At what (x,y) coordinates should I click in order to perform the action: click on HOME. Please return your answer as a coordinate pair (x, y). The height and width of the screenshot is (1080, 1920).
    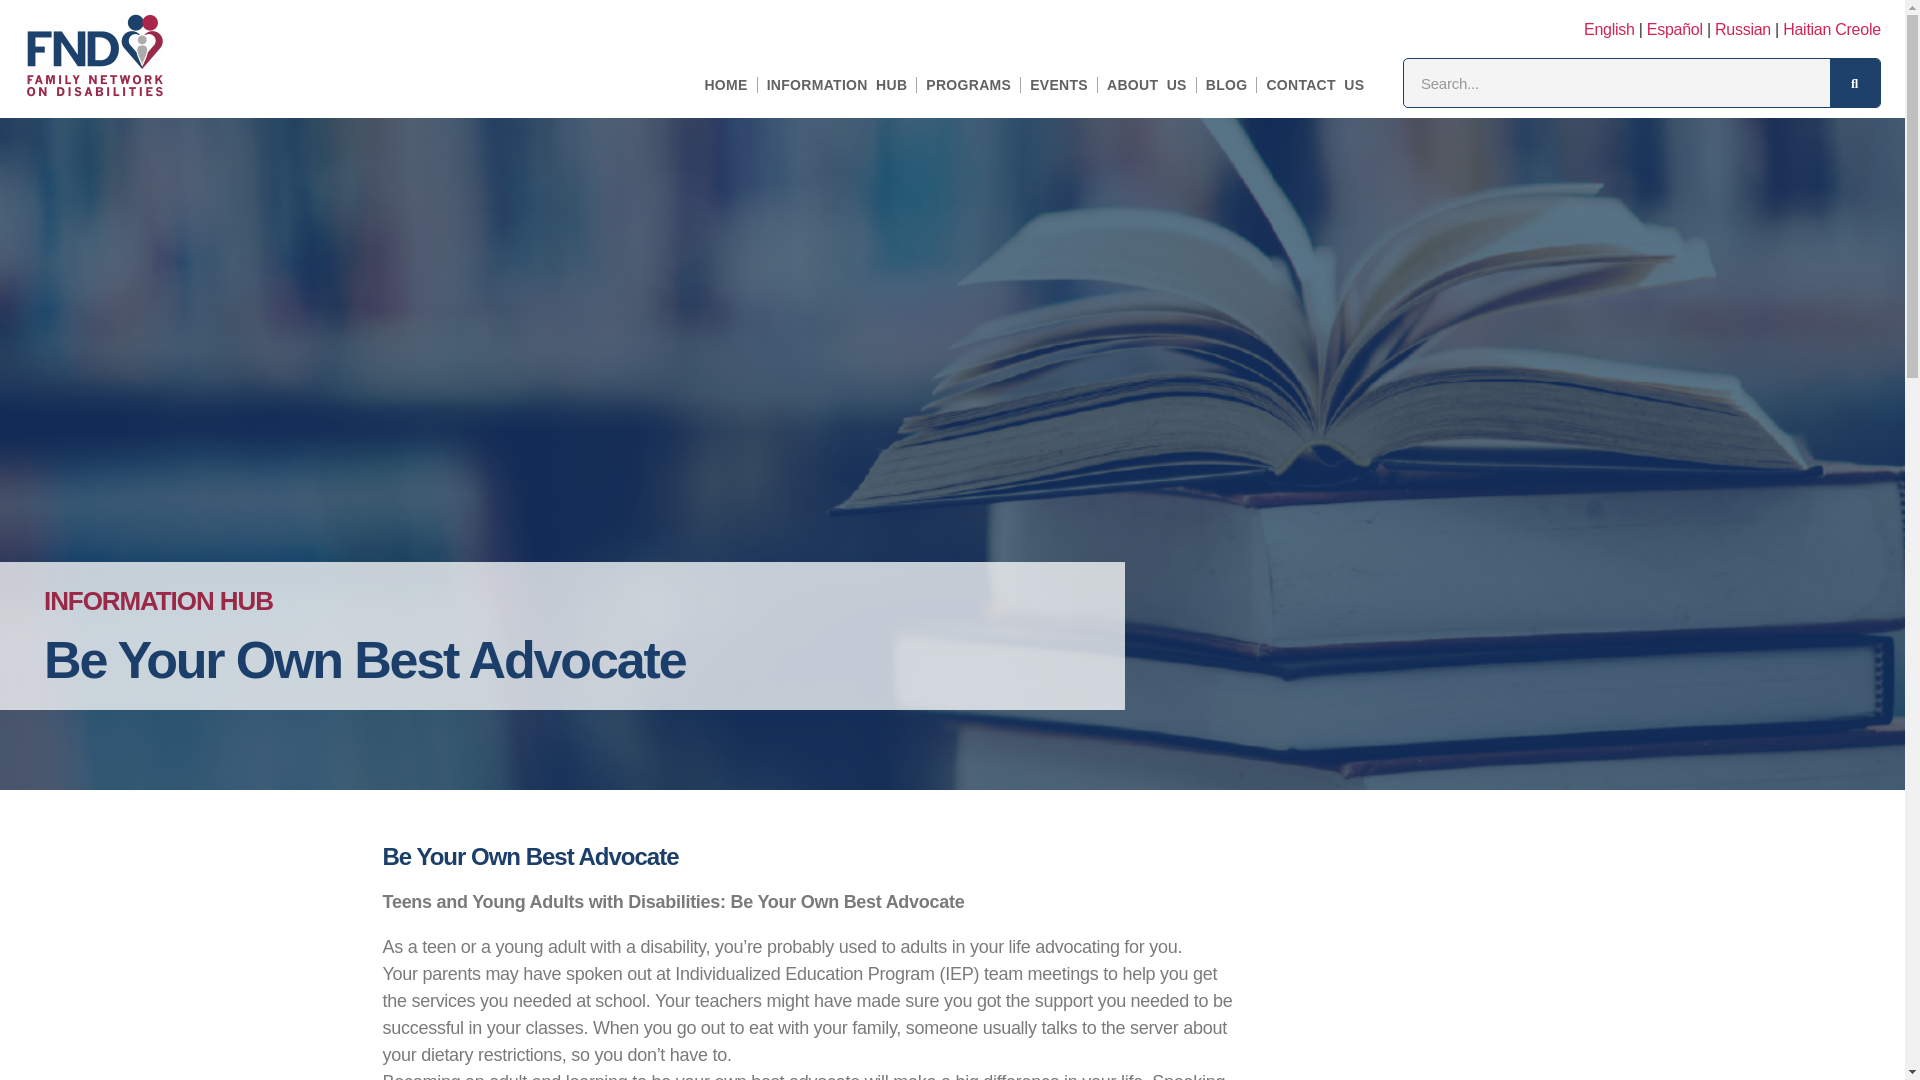
    Looking at the image, I should click on (726, 84).